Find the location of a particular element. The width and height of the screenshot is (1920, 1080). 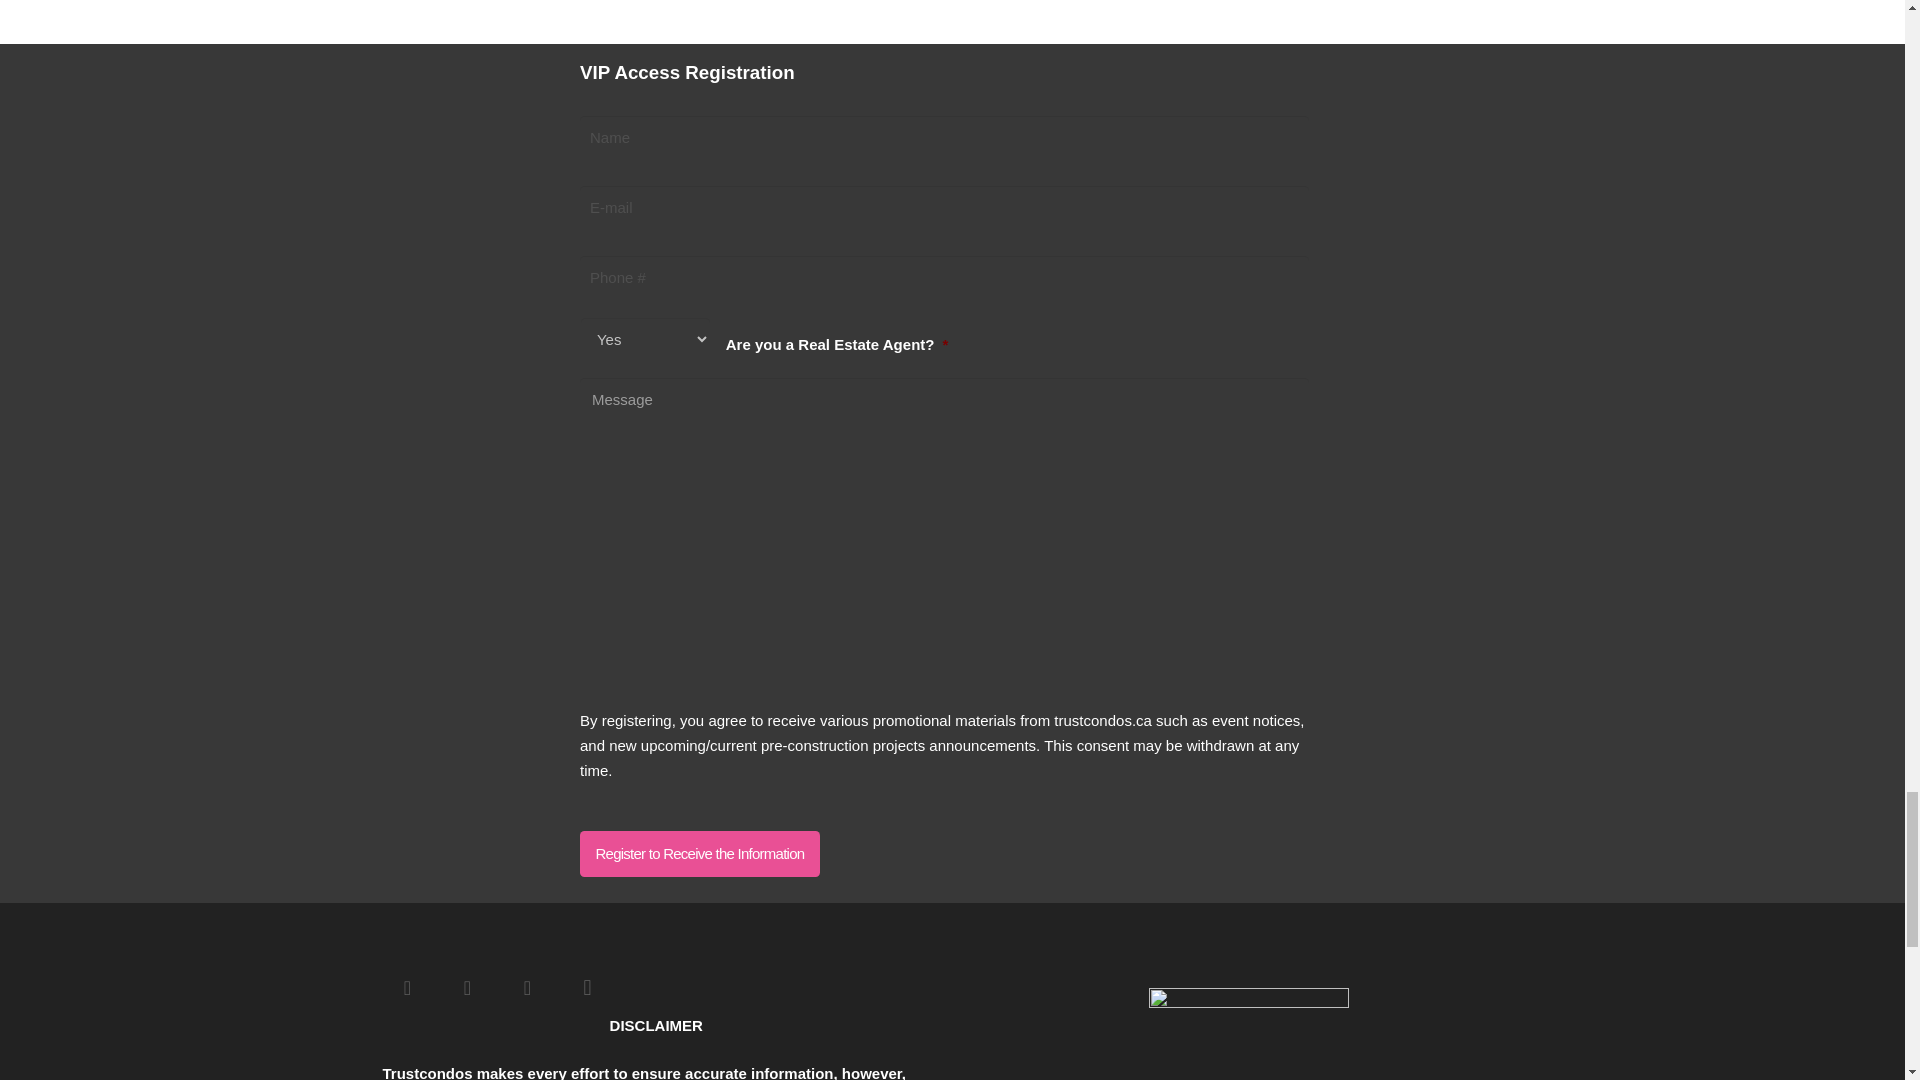

Twitter is located at coordinates (466, 988).